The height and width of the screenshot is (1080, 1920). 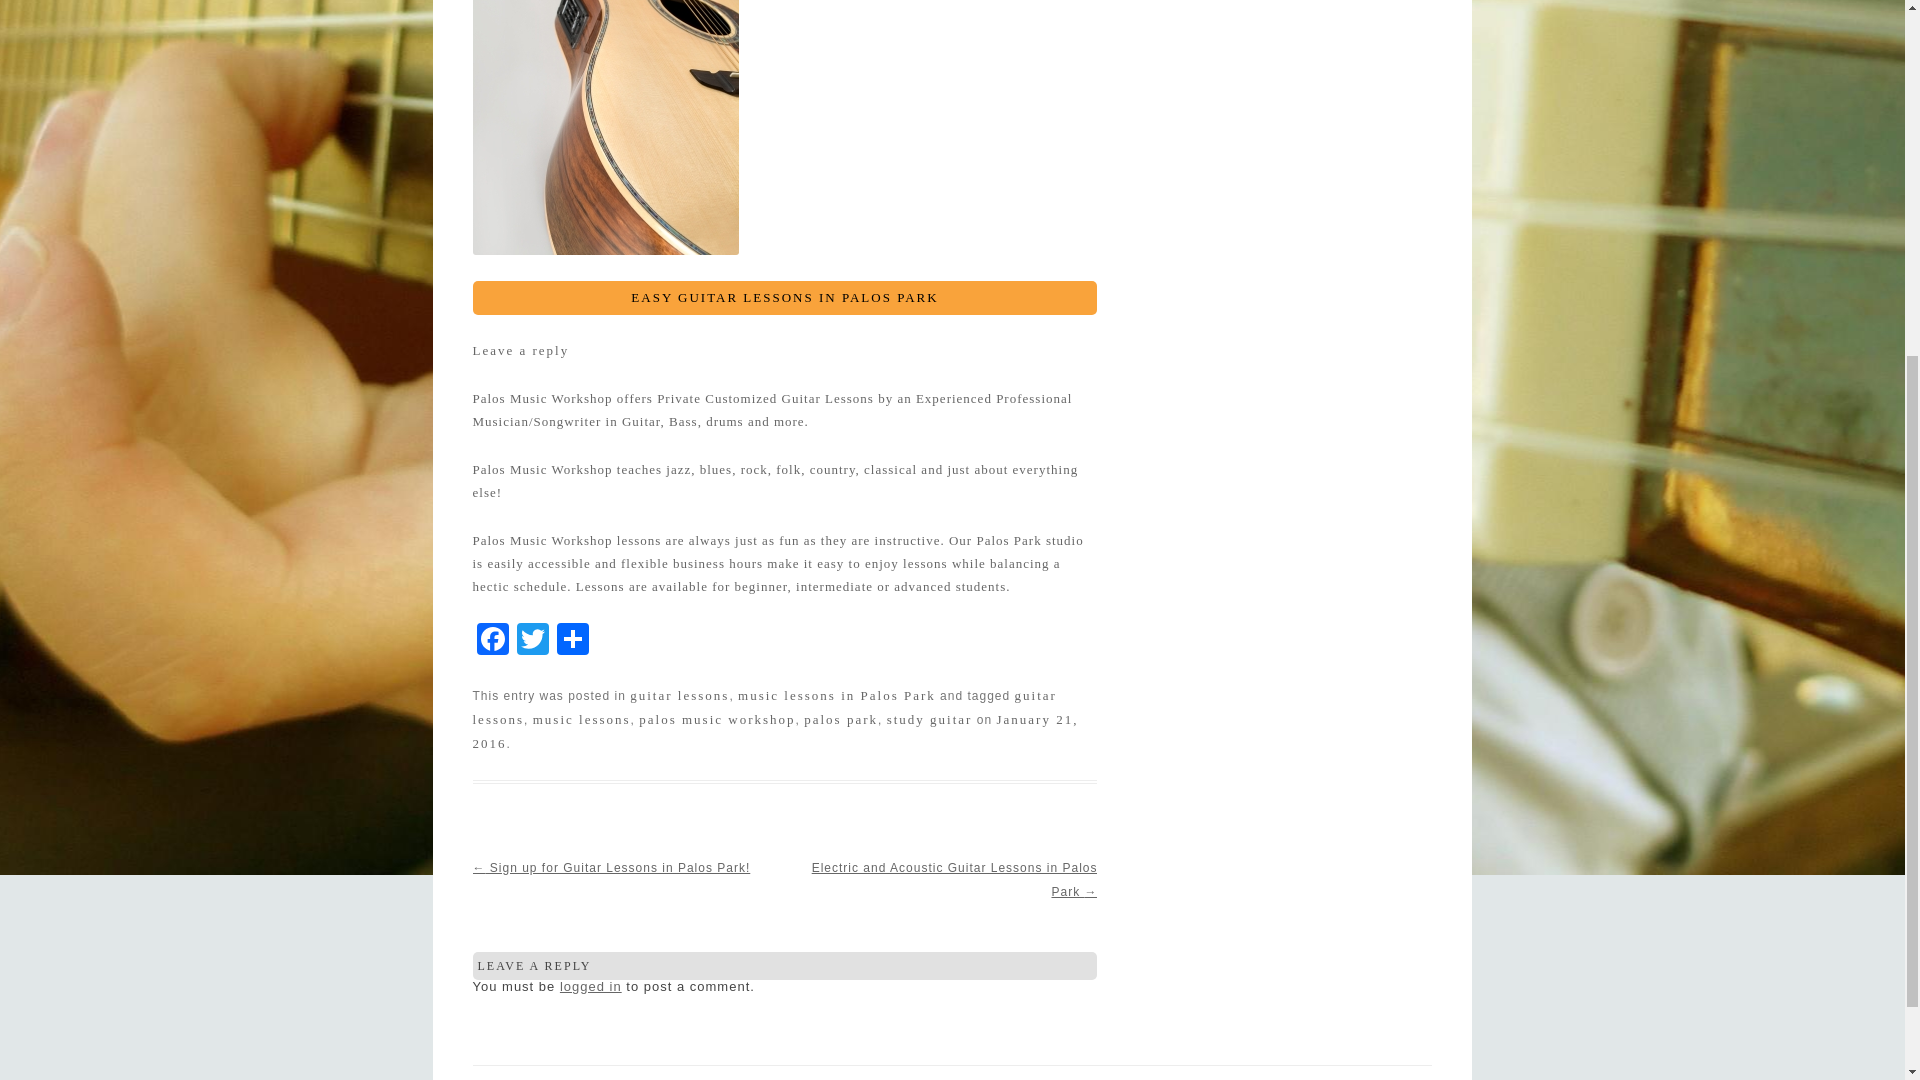 What do you see at coordinates (774, 730) in the screenshot?
I see `January 21, 2016` at bounding box center [774, 730].